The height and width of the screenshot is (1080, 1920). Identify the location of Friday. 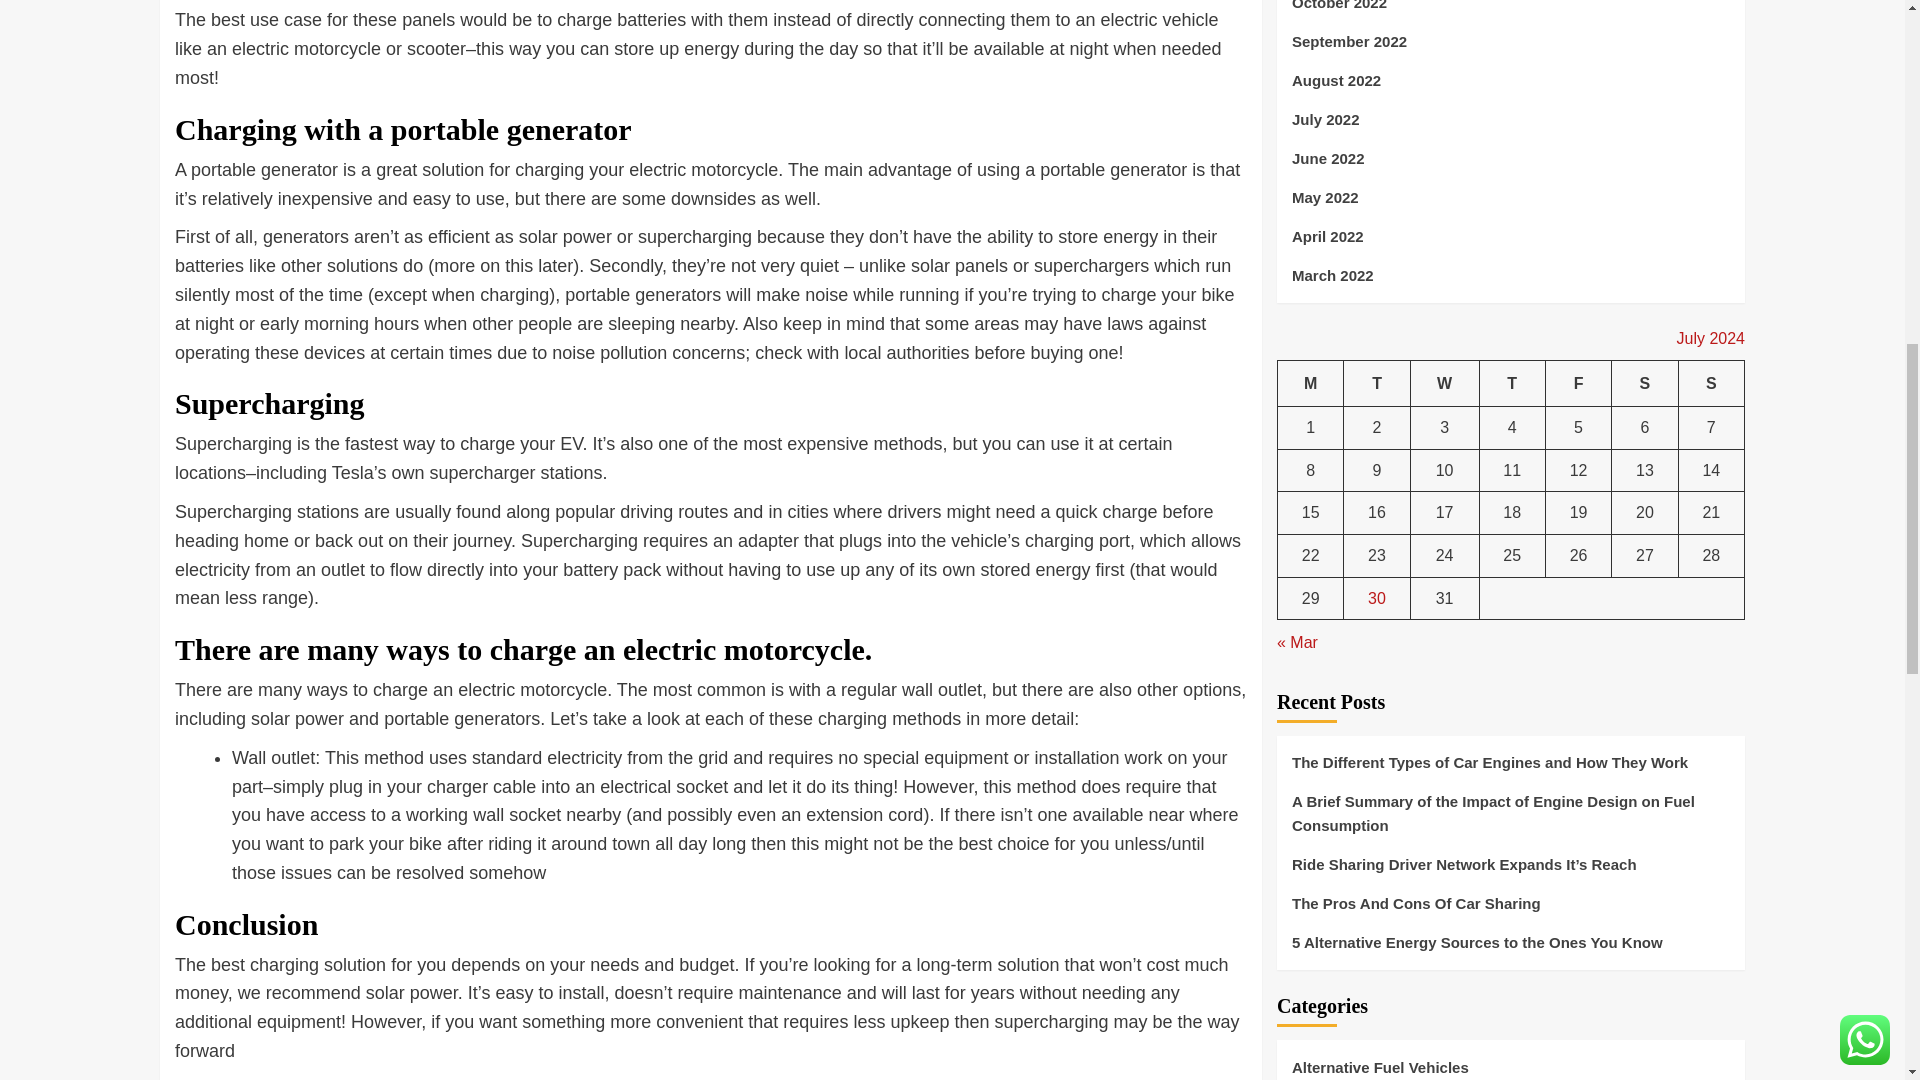
(1578, 383).